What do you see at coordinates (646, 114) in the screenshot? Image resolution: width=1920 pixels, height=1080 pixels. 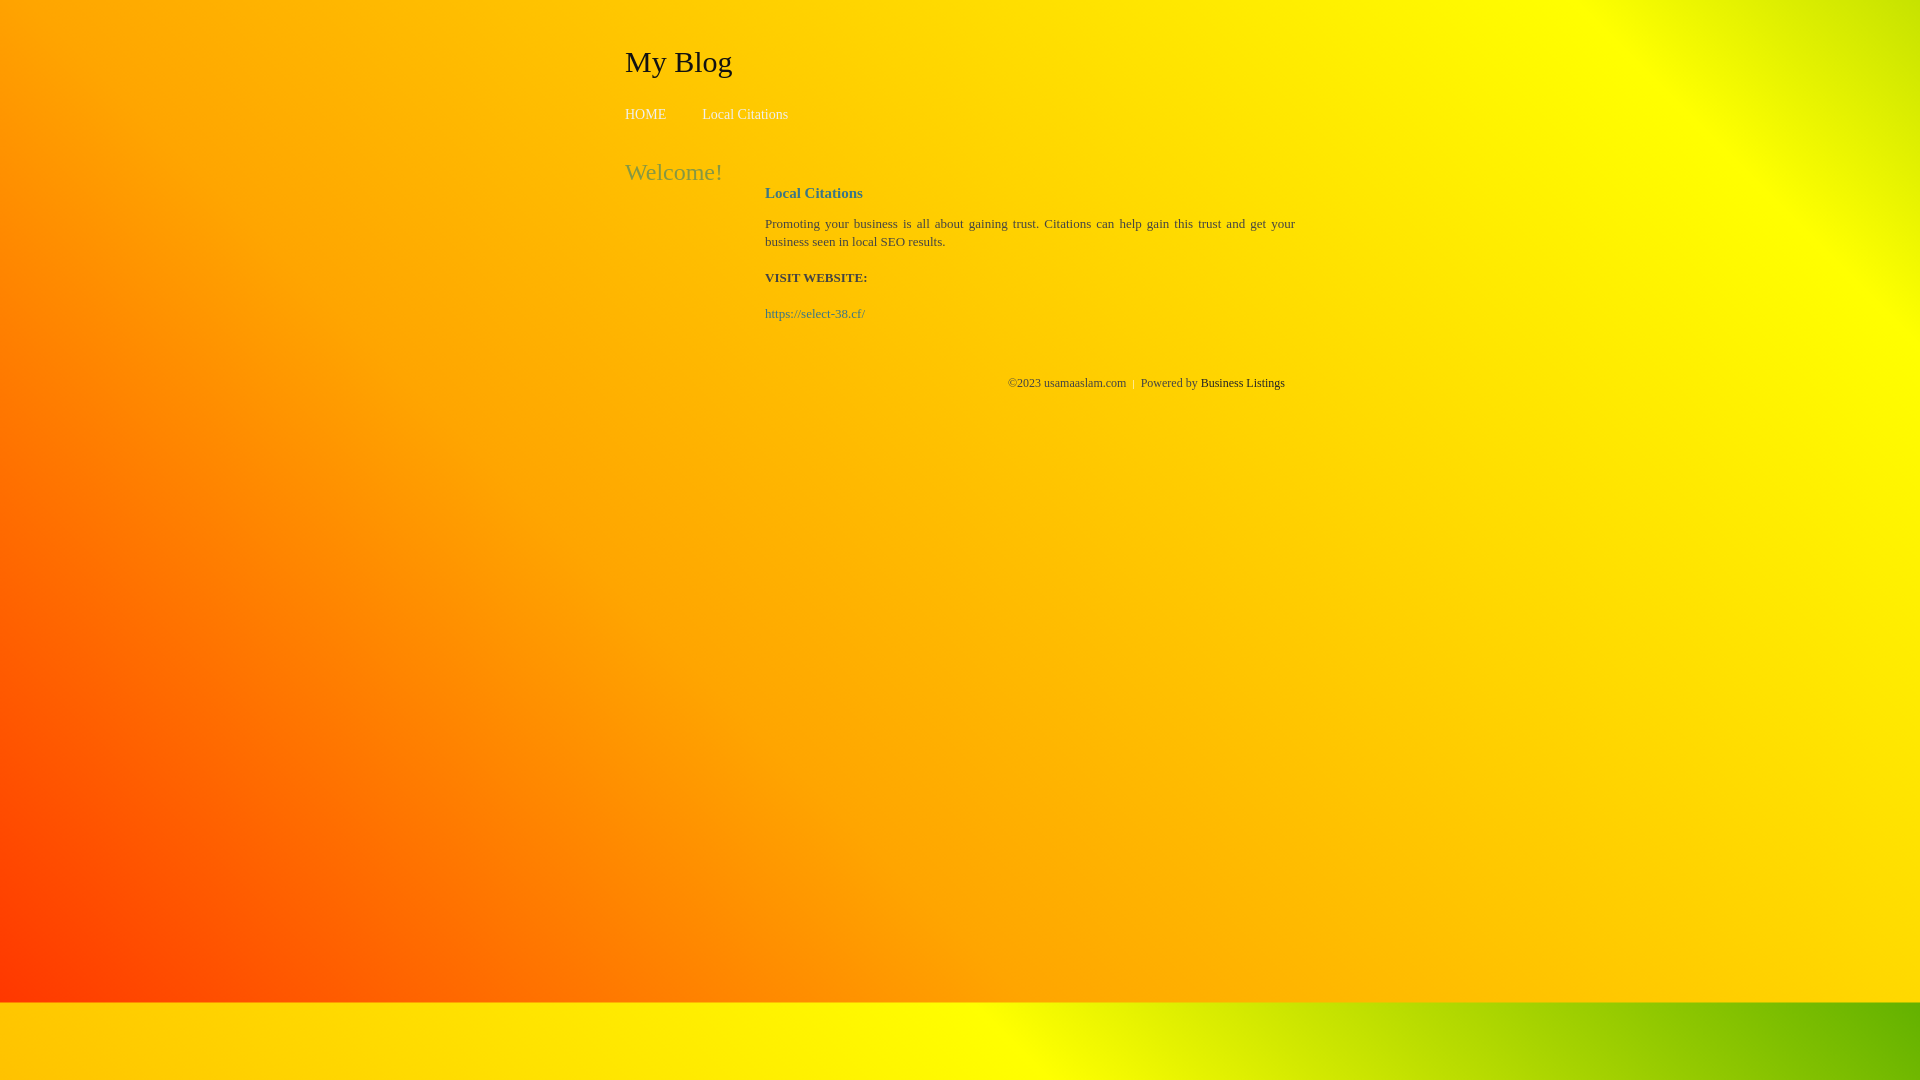 I see `HOME` at bounding box center [646, 114].